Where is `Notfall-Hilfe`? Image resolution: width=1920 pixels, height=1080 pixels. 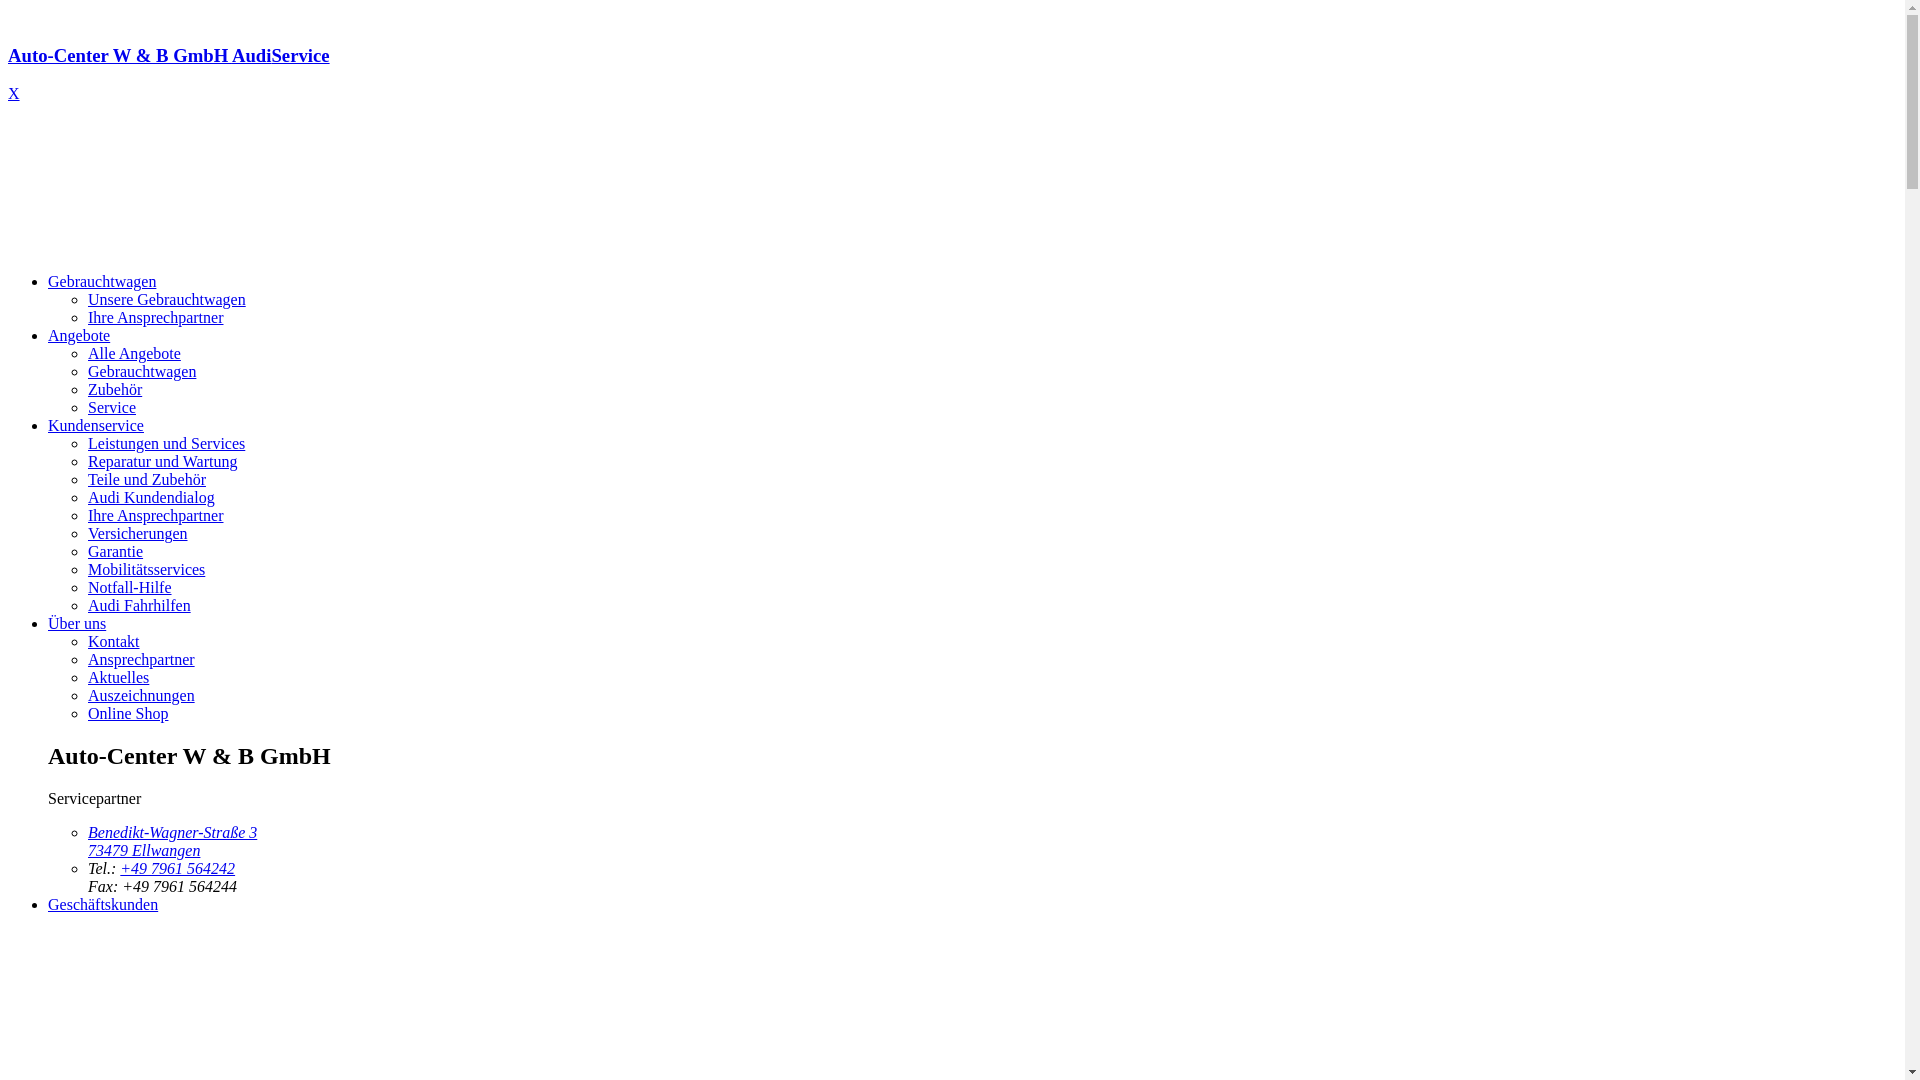 Notfall-Hilfe is located at coordinates (130, 588).